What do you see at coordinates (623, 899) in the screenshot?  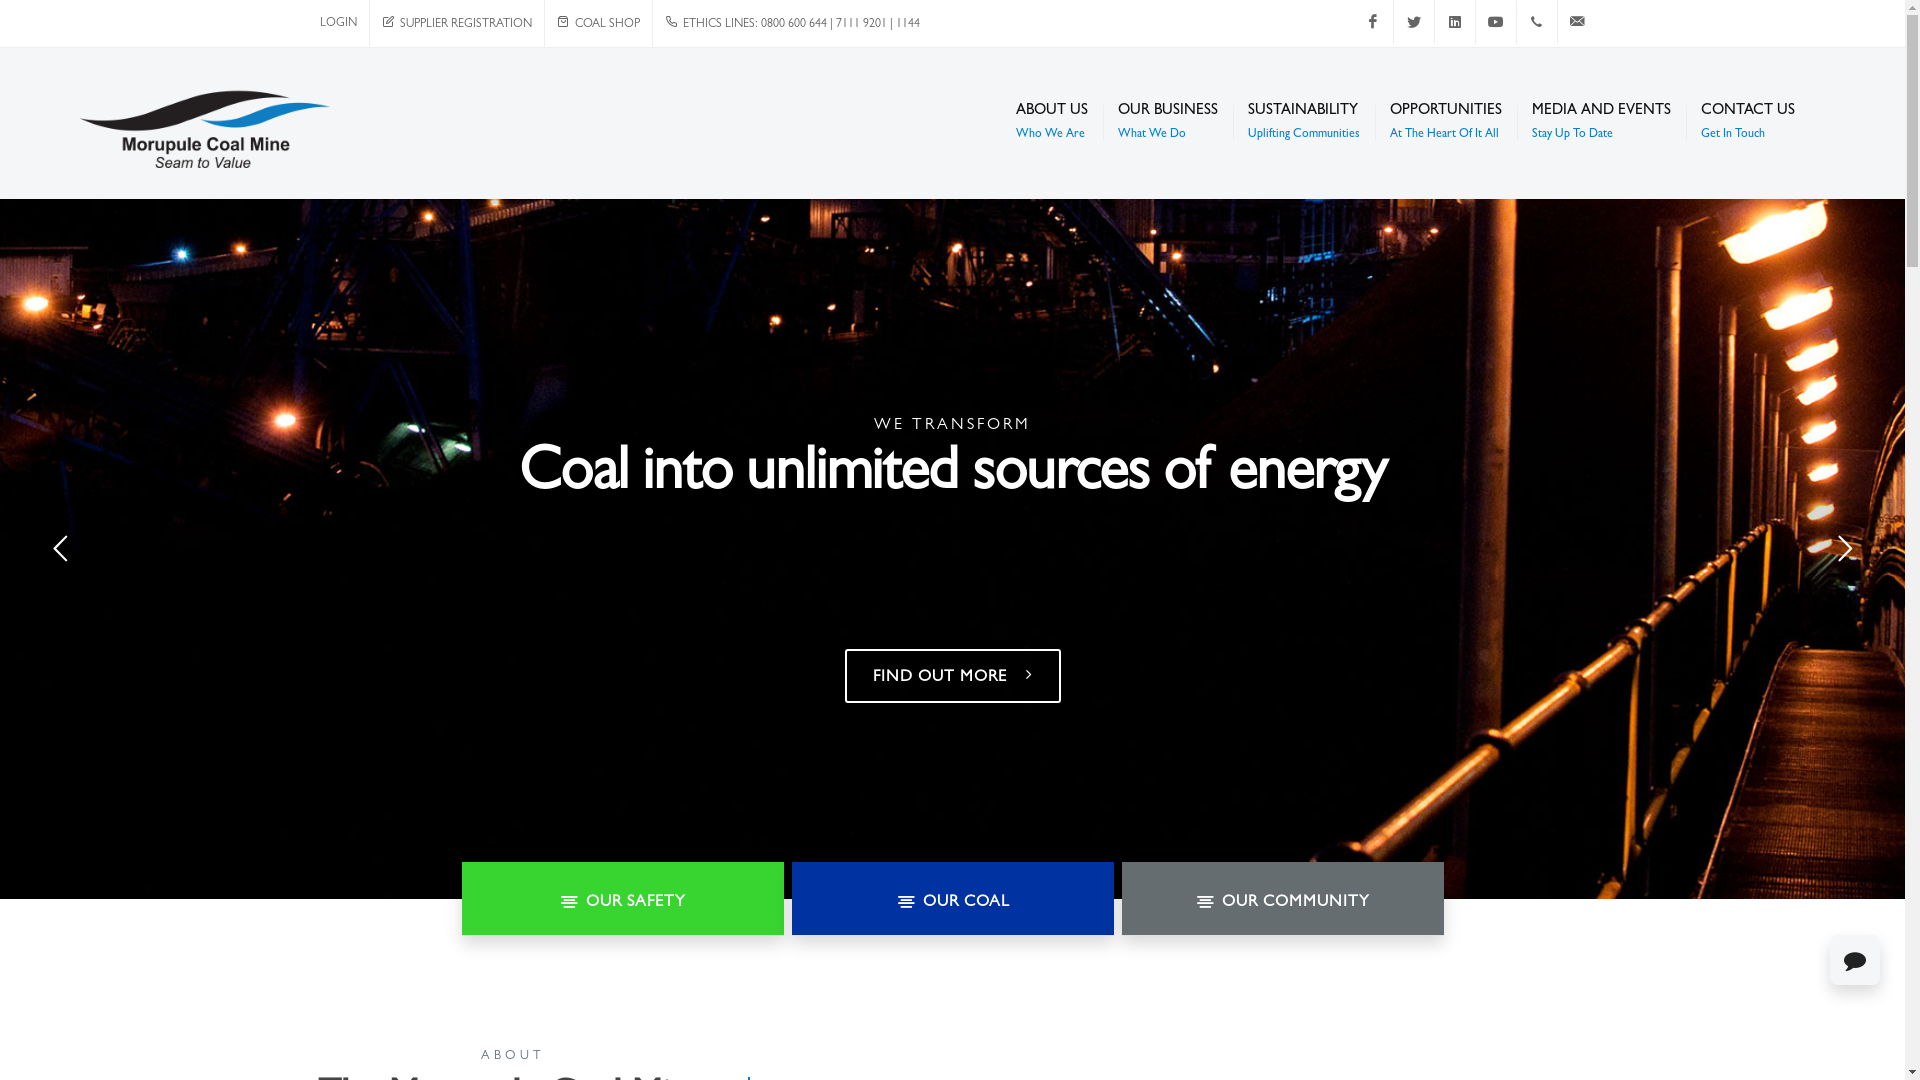 I see `OUR SAFETY` at bounding box center [623, 899].